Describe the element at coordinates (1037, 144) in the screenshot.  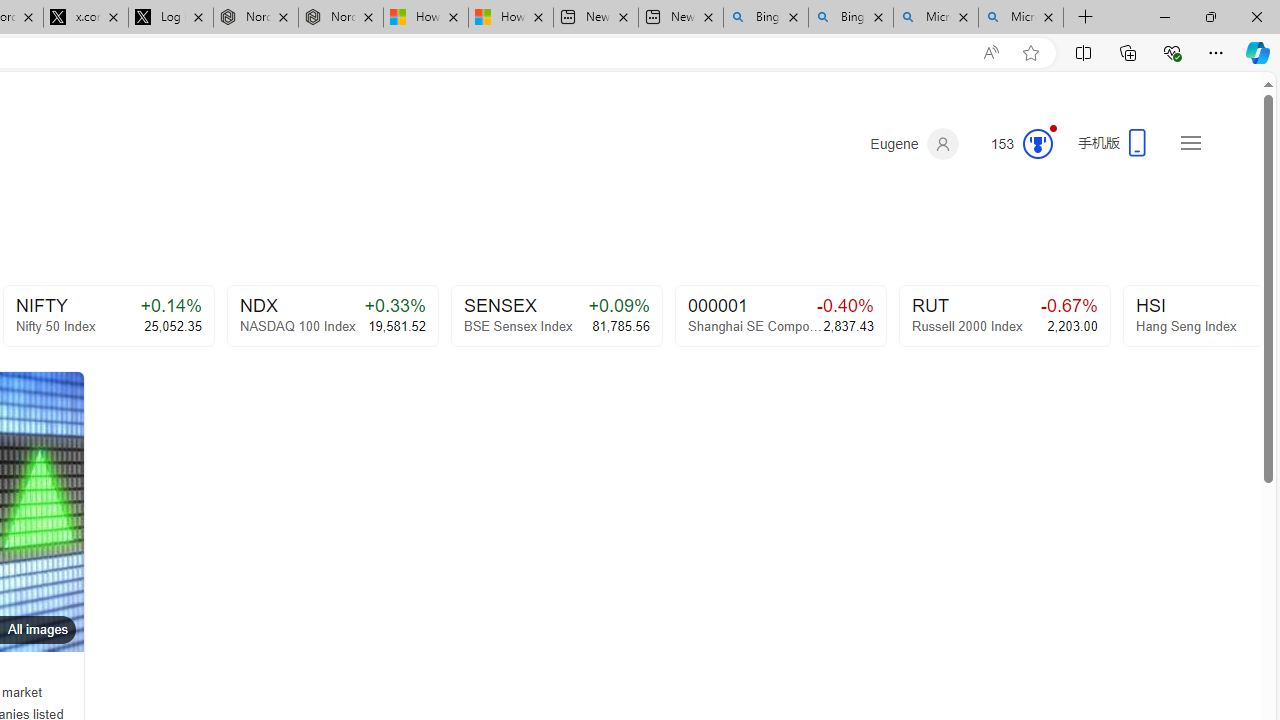
I see `Class: medal-circled` at that location.